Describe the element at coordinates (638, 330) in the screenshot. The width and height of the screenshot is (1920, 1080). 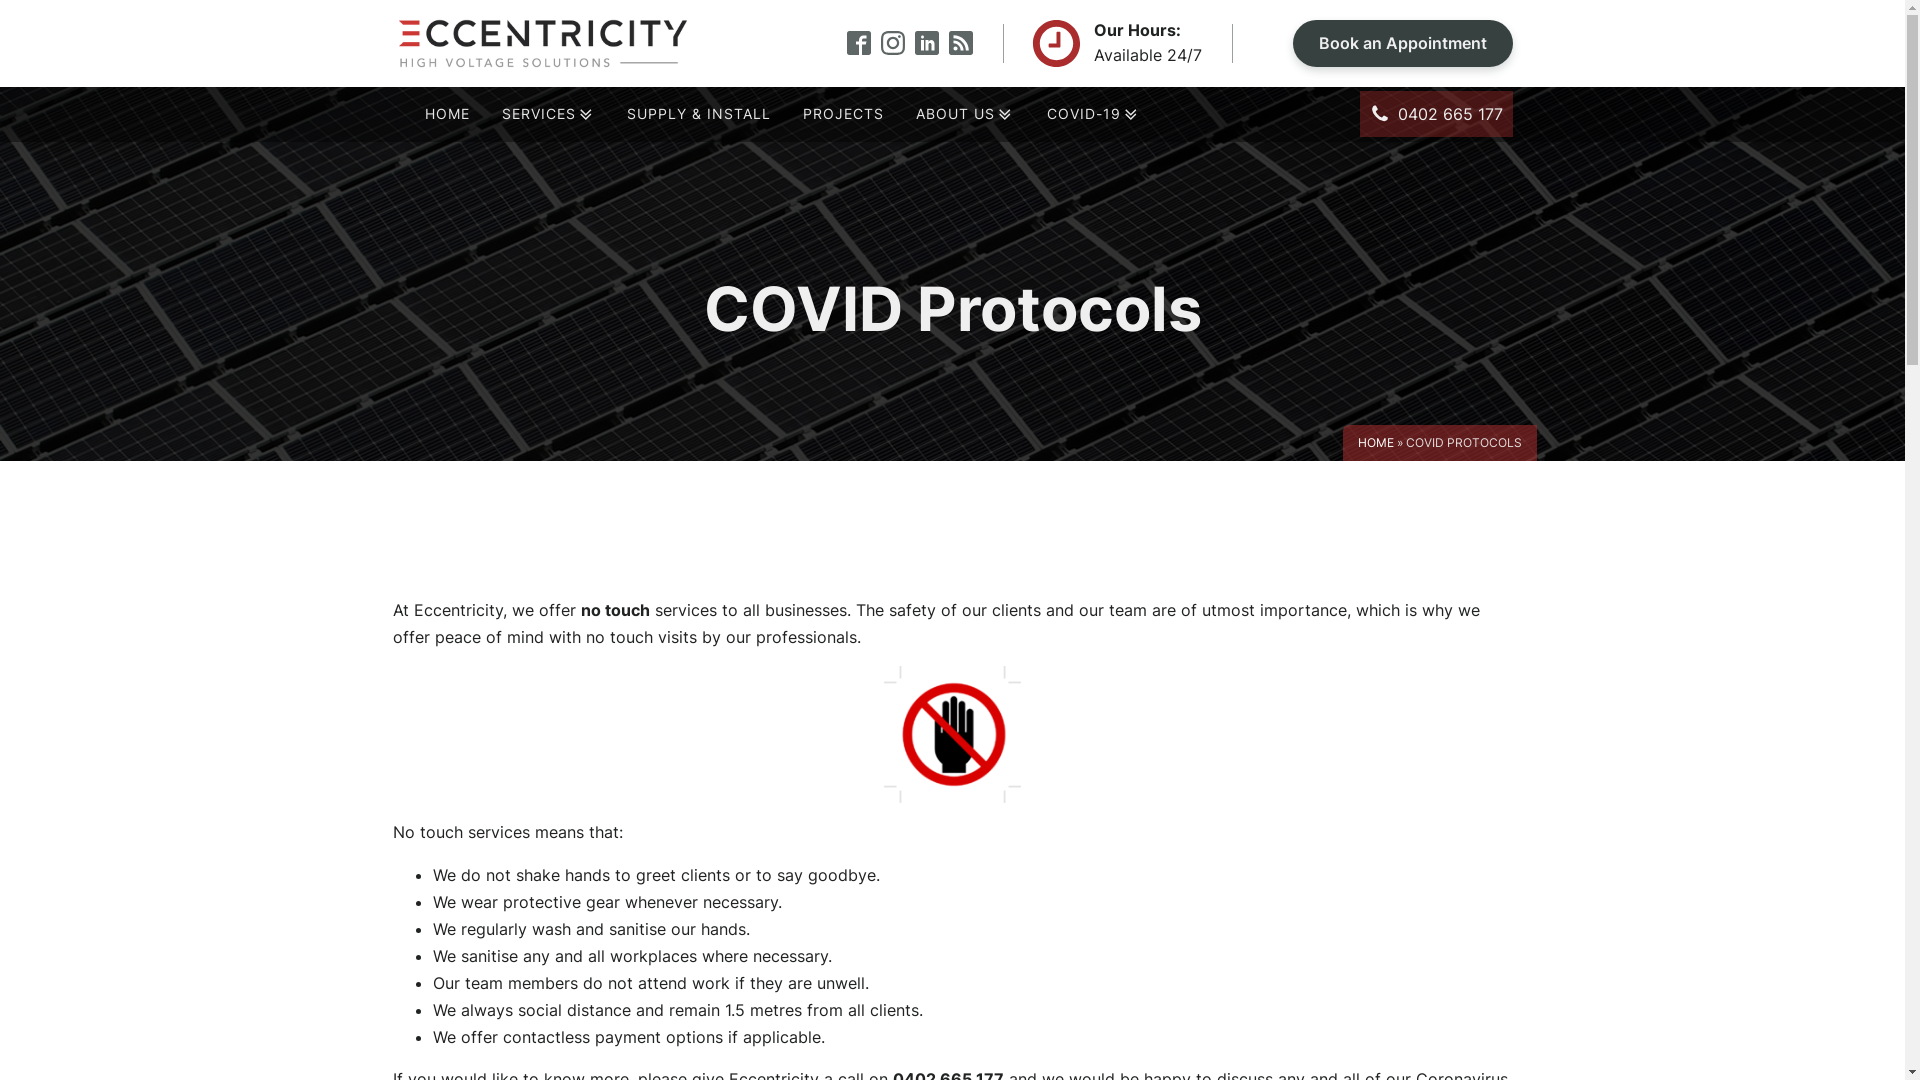
I see `Industrial Electricians Australia` at that location.